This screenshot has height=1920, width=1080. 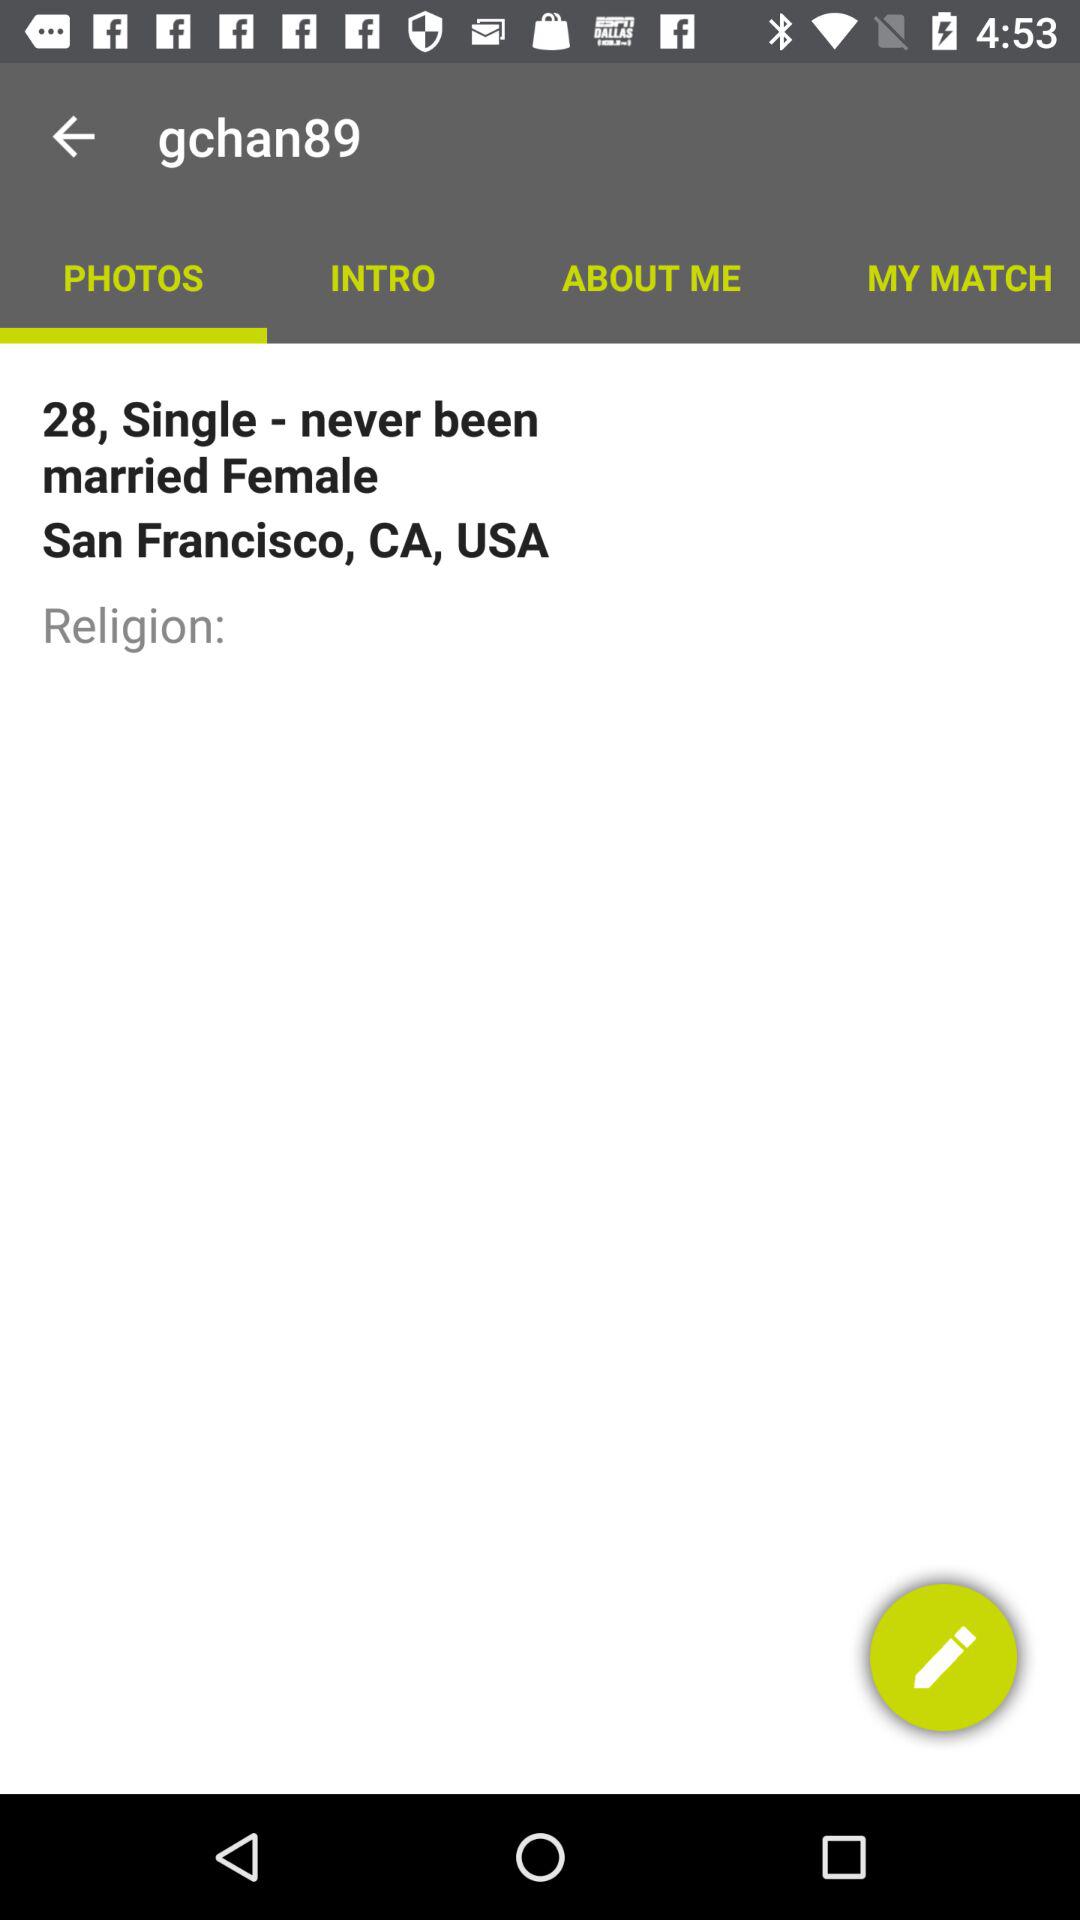 What do you see at coordinates (650, 276) in the screenshot?
I see `scroll to the about me item` at bounding box center [650, 276].